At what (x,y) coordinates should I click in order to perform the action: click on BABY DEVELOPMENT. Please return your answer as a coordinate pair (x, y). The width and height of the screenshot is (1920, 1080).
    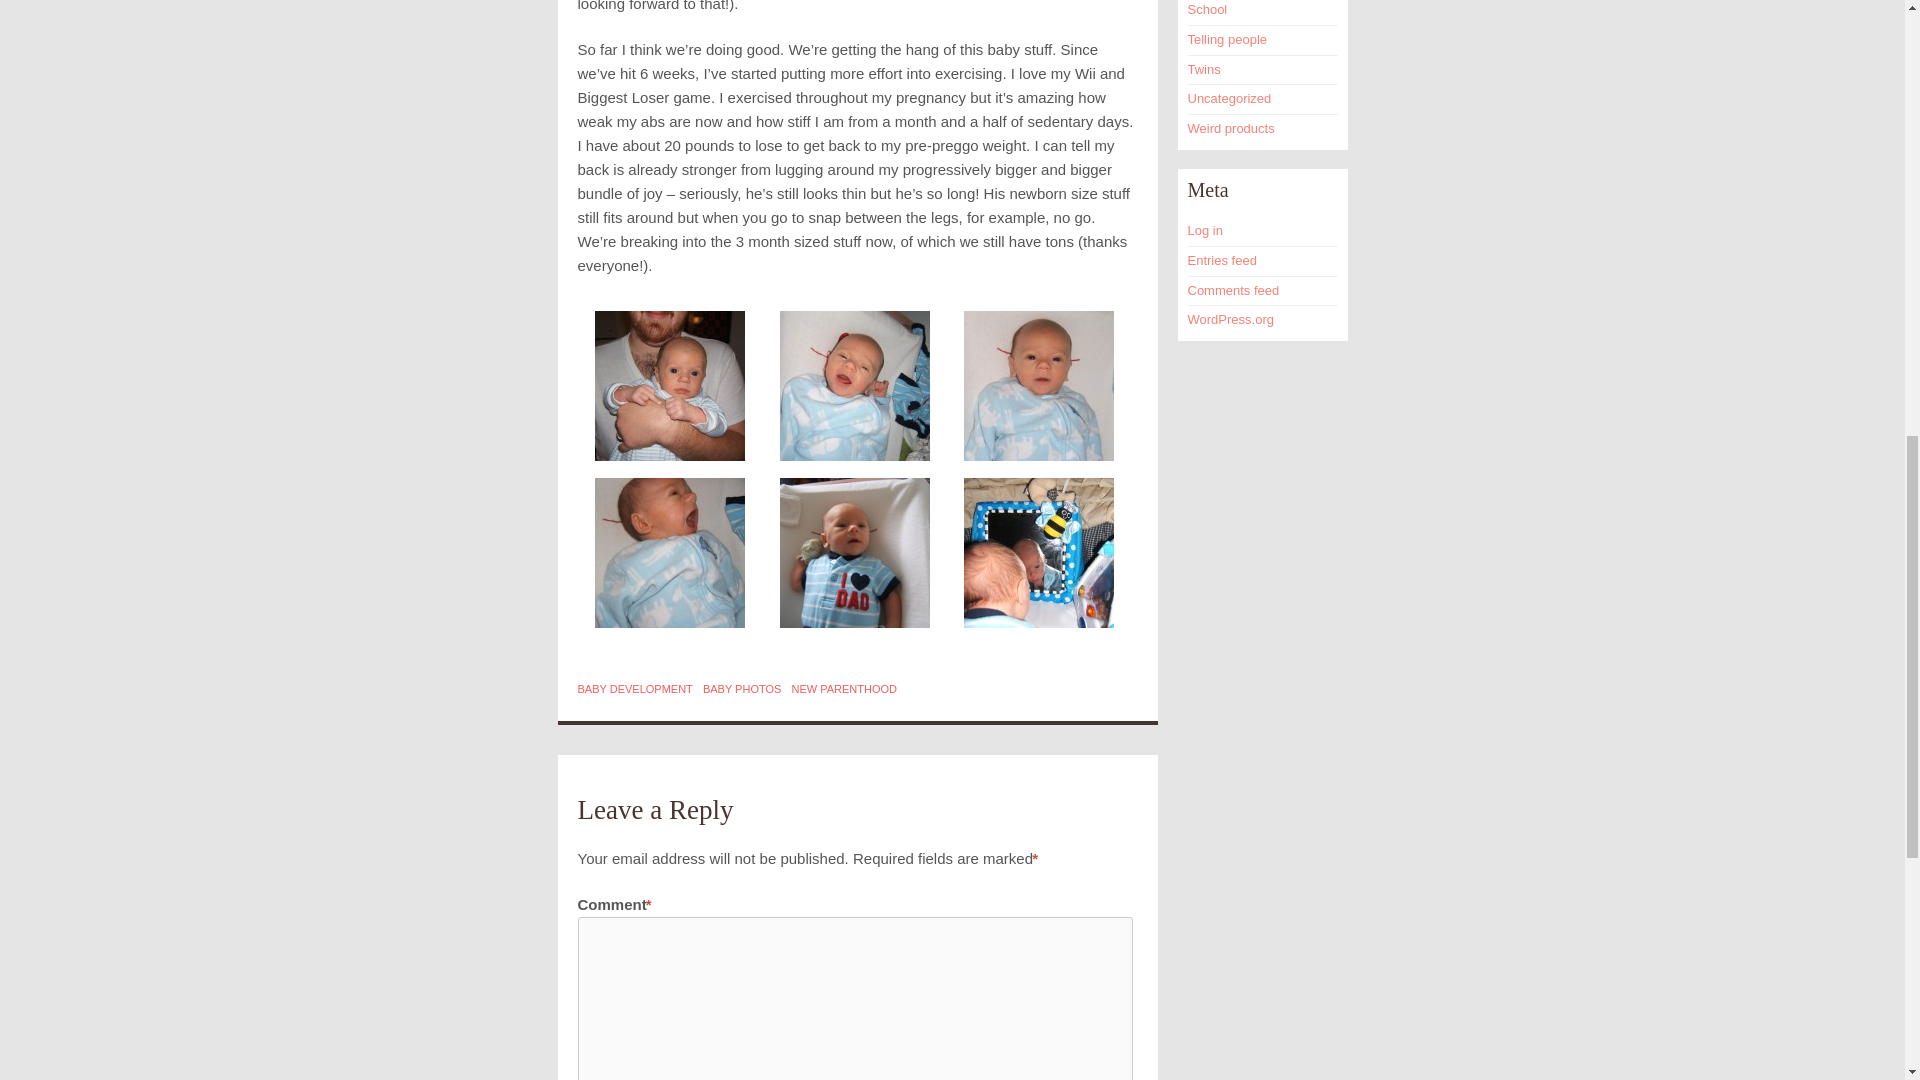
    Looking at the image, I should click on (635, 688).